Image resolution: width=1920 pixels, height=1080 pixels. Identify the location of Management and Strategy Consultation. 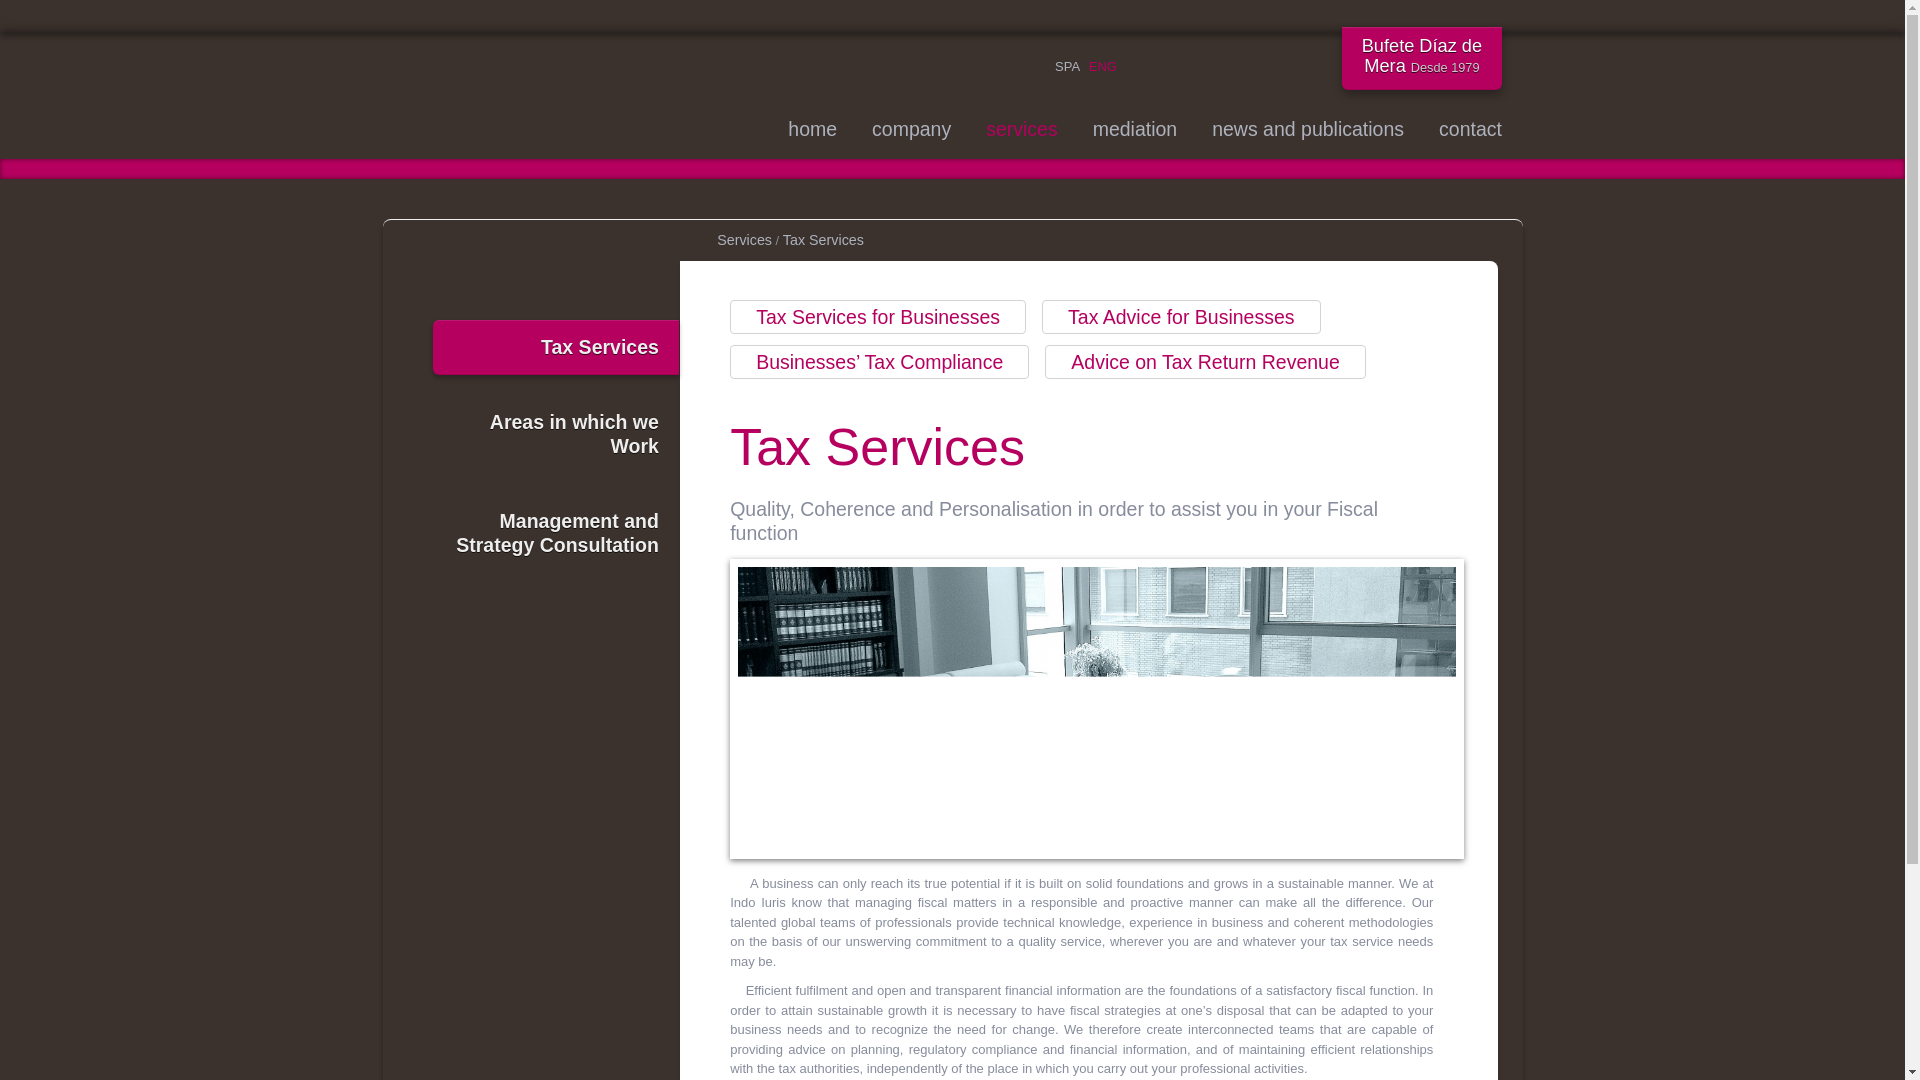
(554, 533).